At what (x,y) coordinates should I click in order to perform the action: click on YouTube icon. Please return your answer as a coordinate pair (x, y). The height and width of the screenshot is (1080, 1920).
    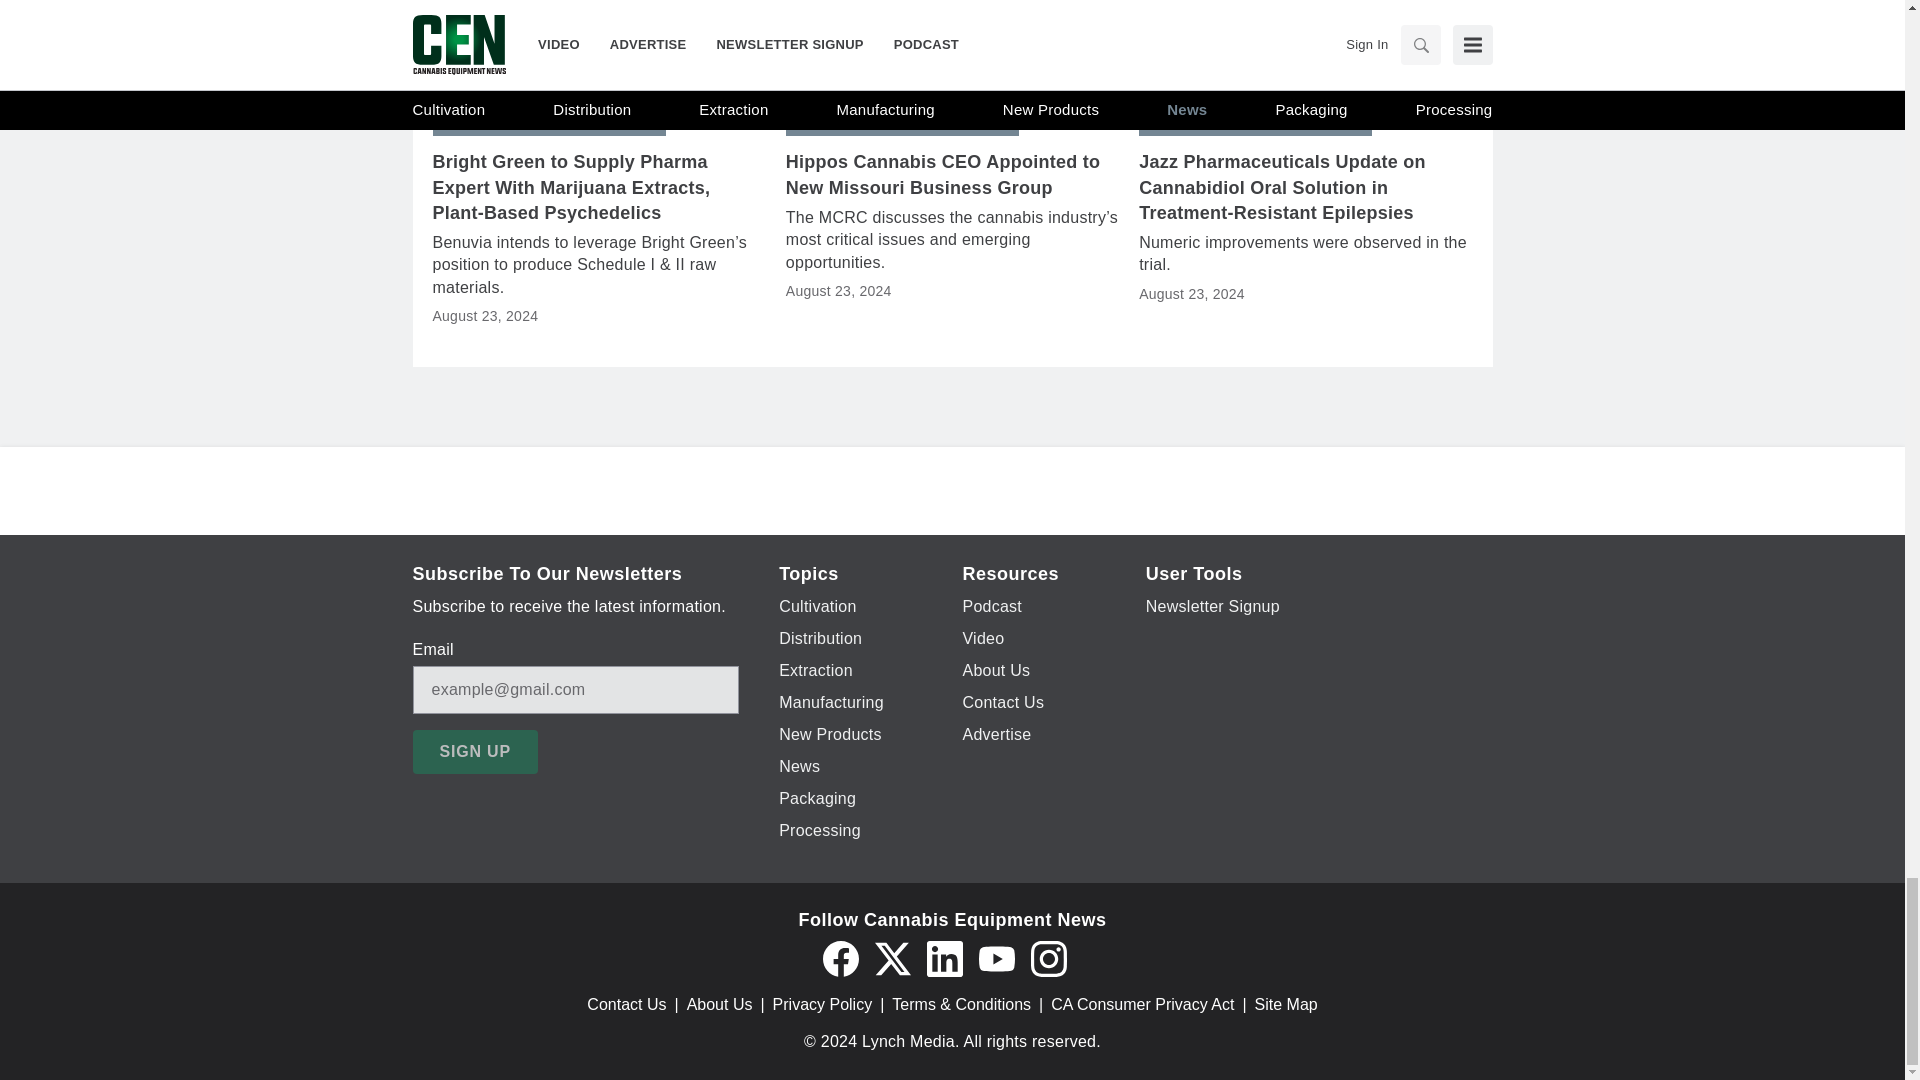
    Looking at the image, I should click on (995, 958).